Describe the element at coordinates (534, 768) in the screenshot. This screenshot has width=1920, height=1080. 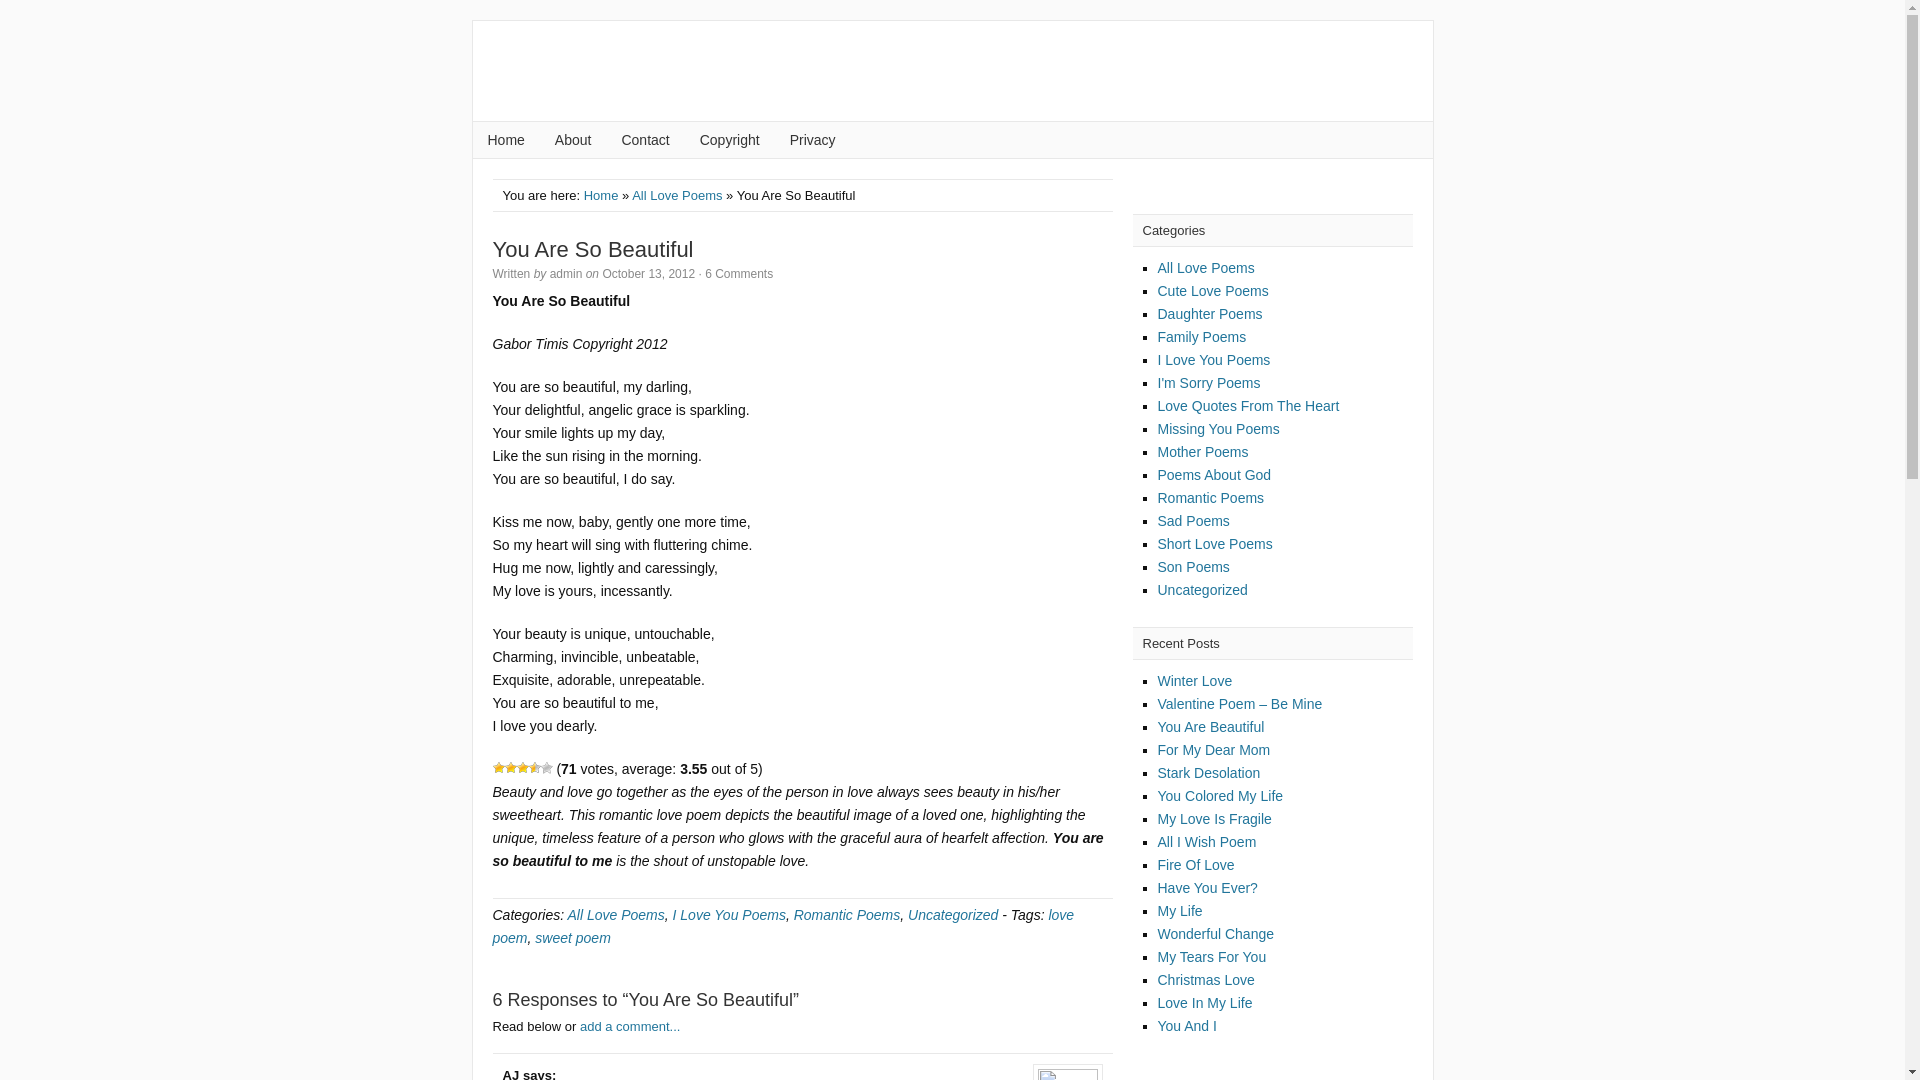
I see `4 Stars` at that location.